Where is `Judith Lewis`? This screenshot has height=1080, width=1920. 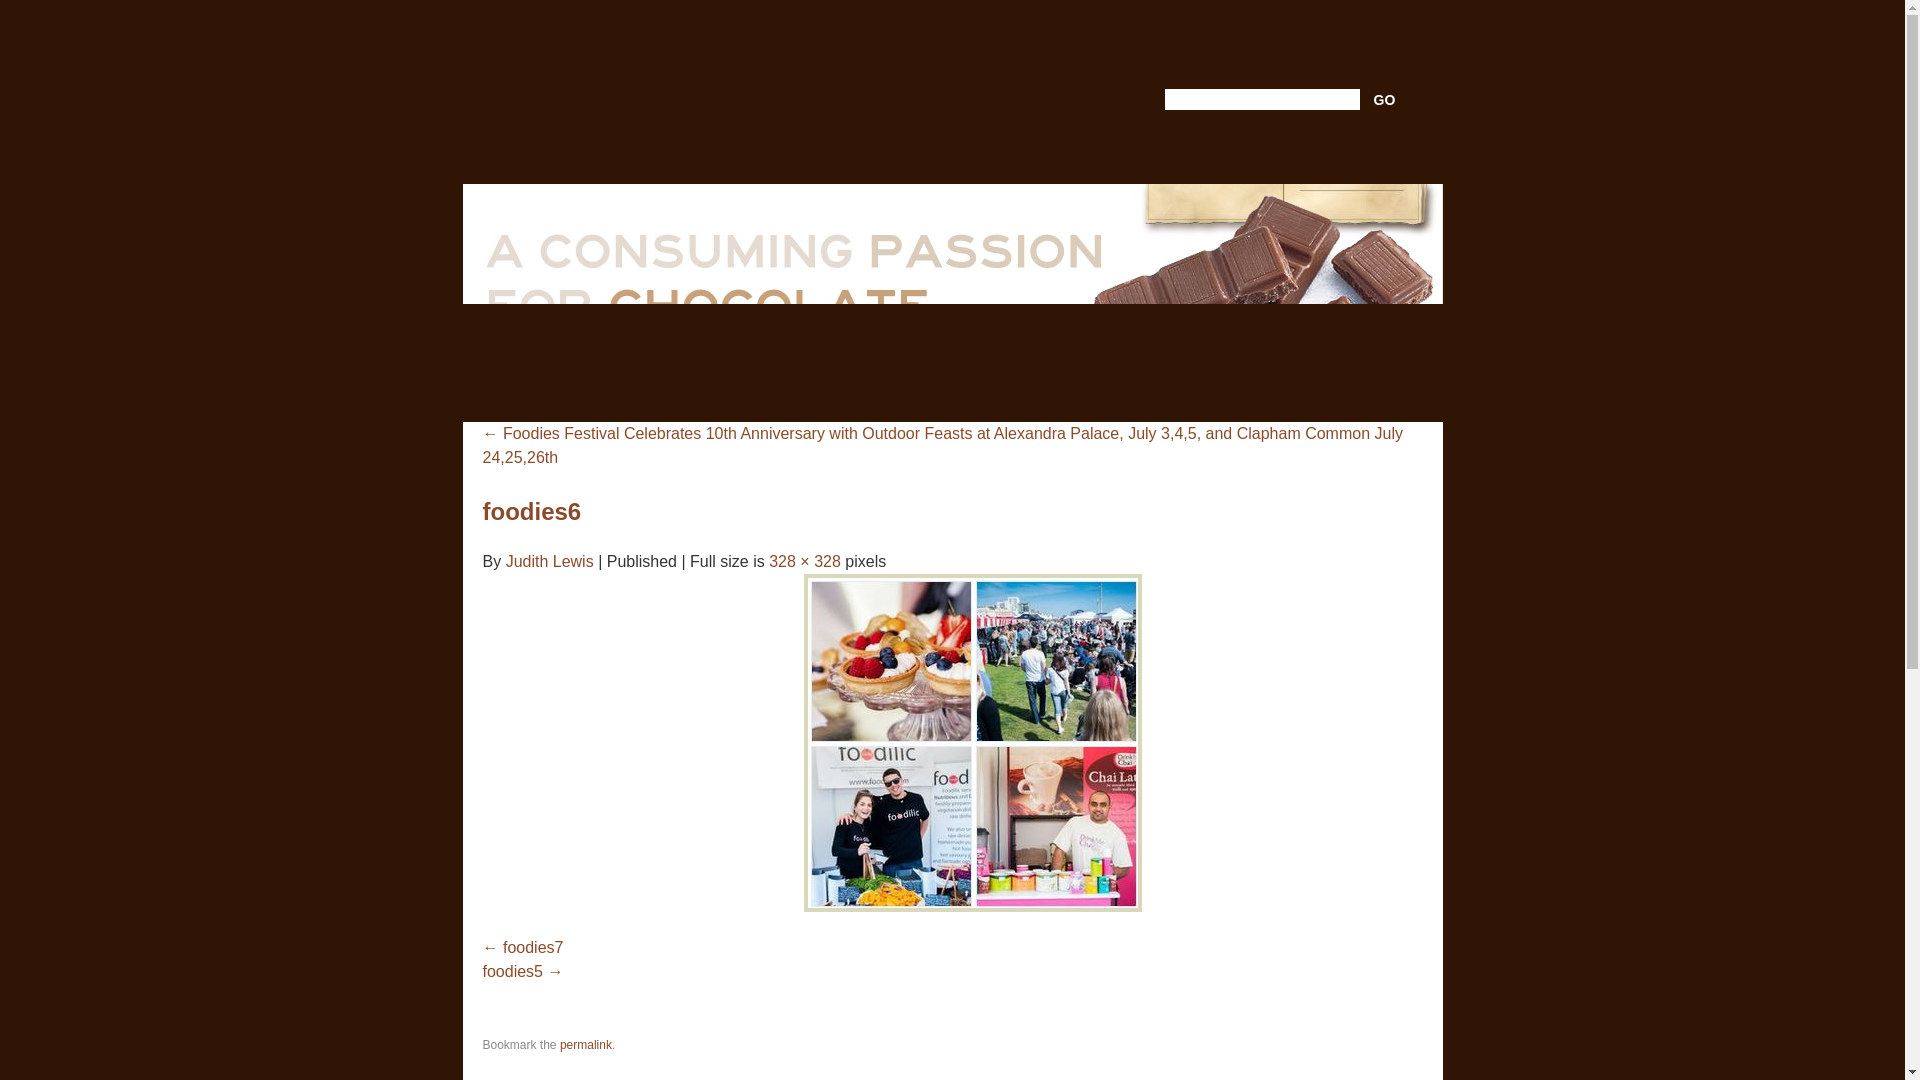
Judith Lewis is located at coordinates (550, 561).